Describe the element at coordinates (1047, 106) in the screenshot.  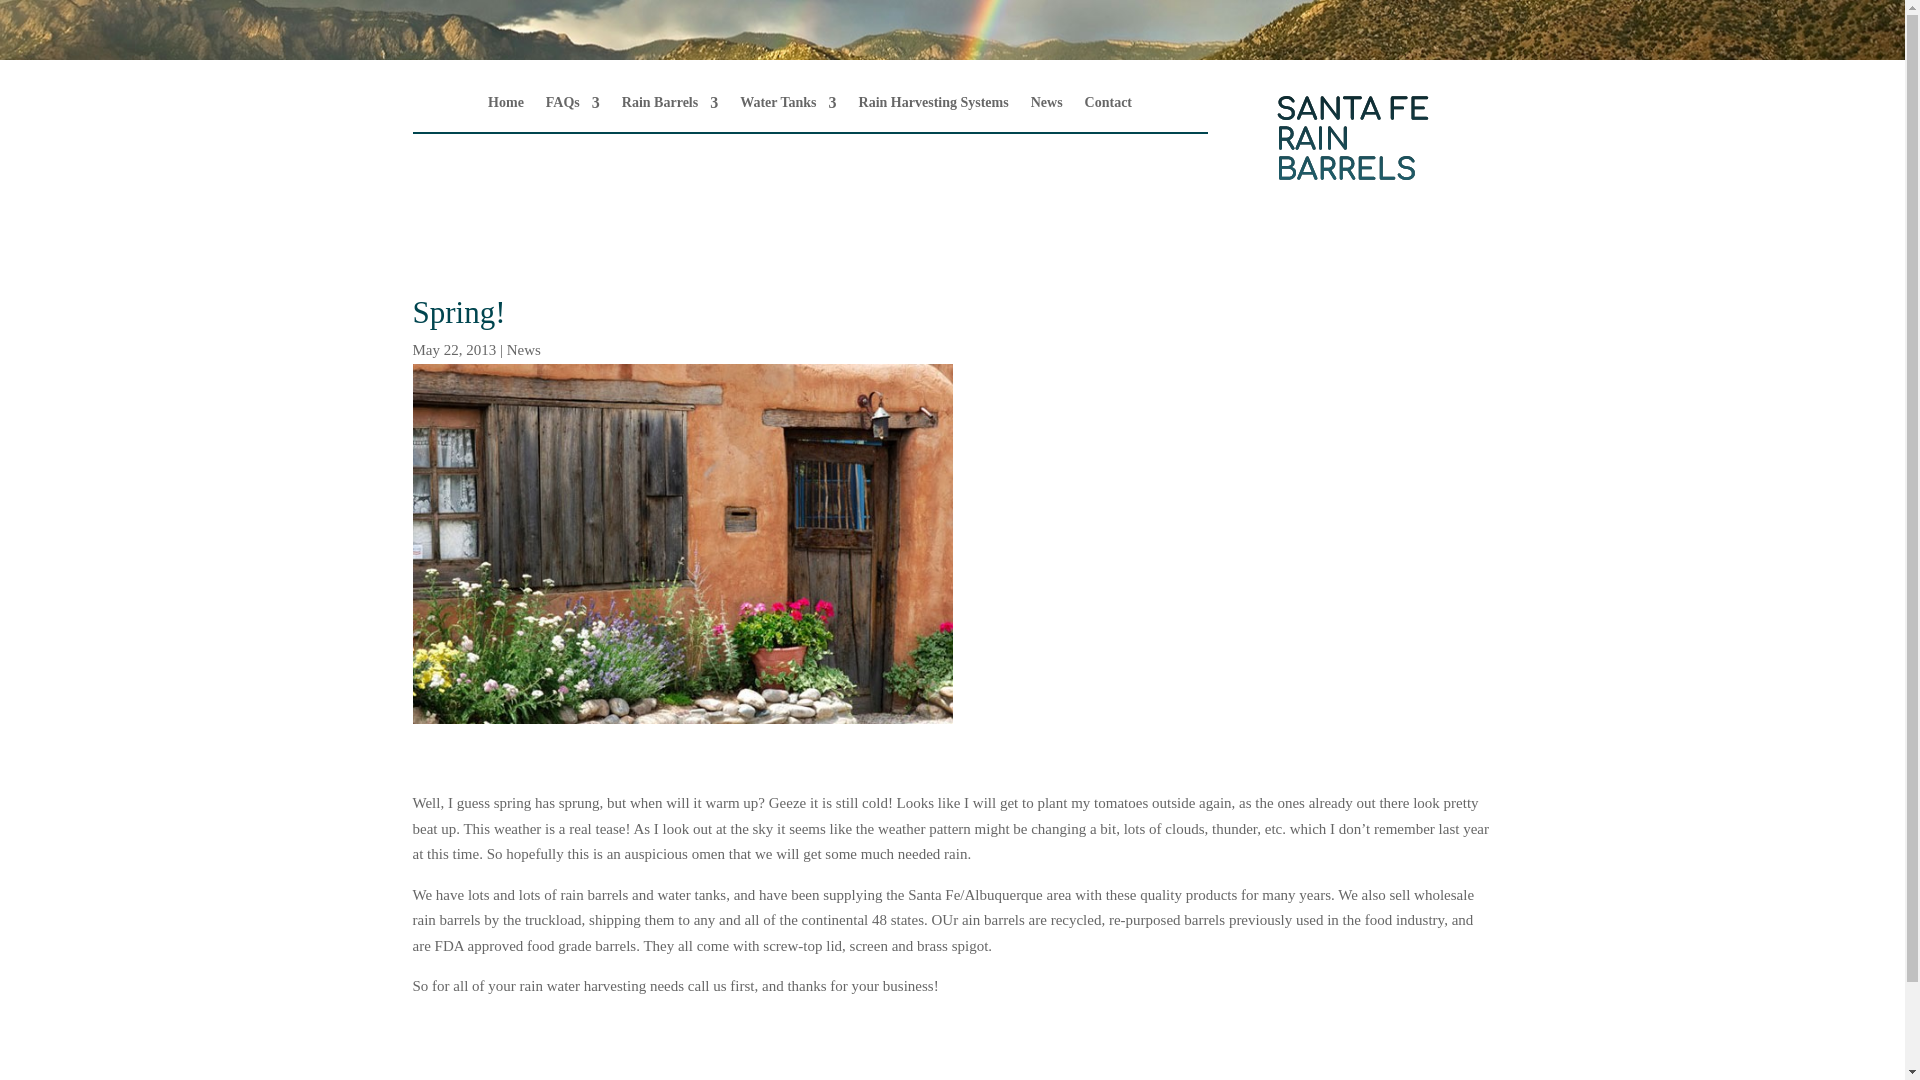
I see `News` at that location.